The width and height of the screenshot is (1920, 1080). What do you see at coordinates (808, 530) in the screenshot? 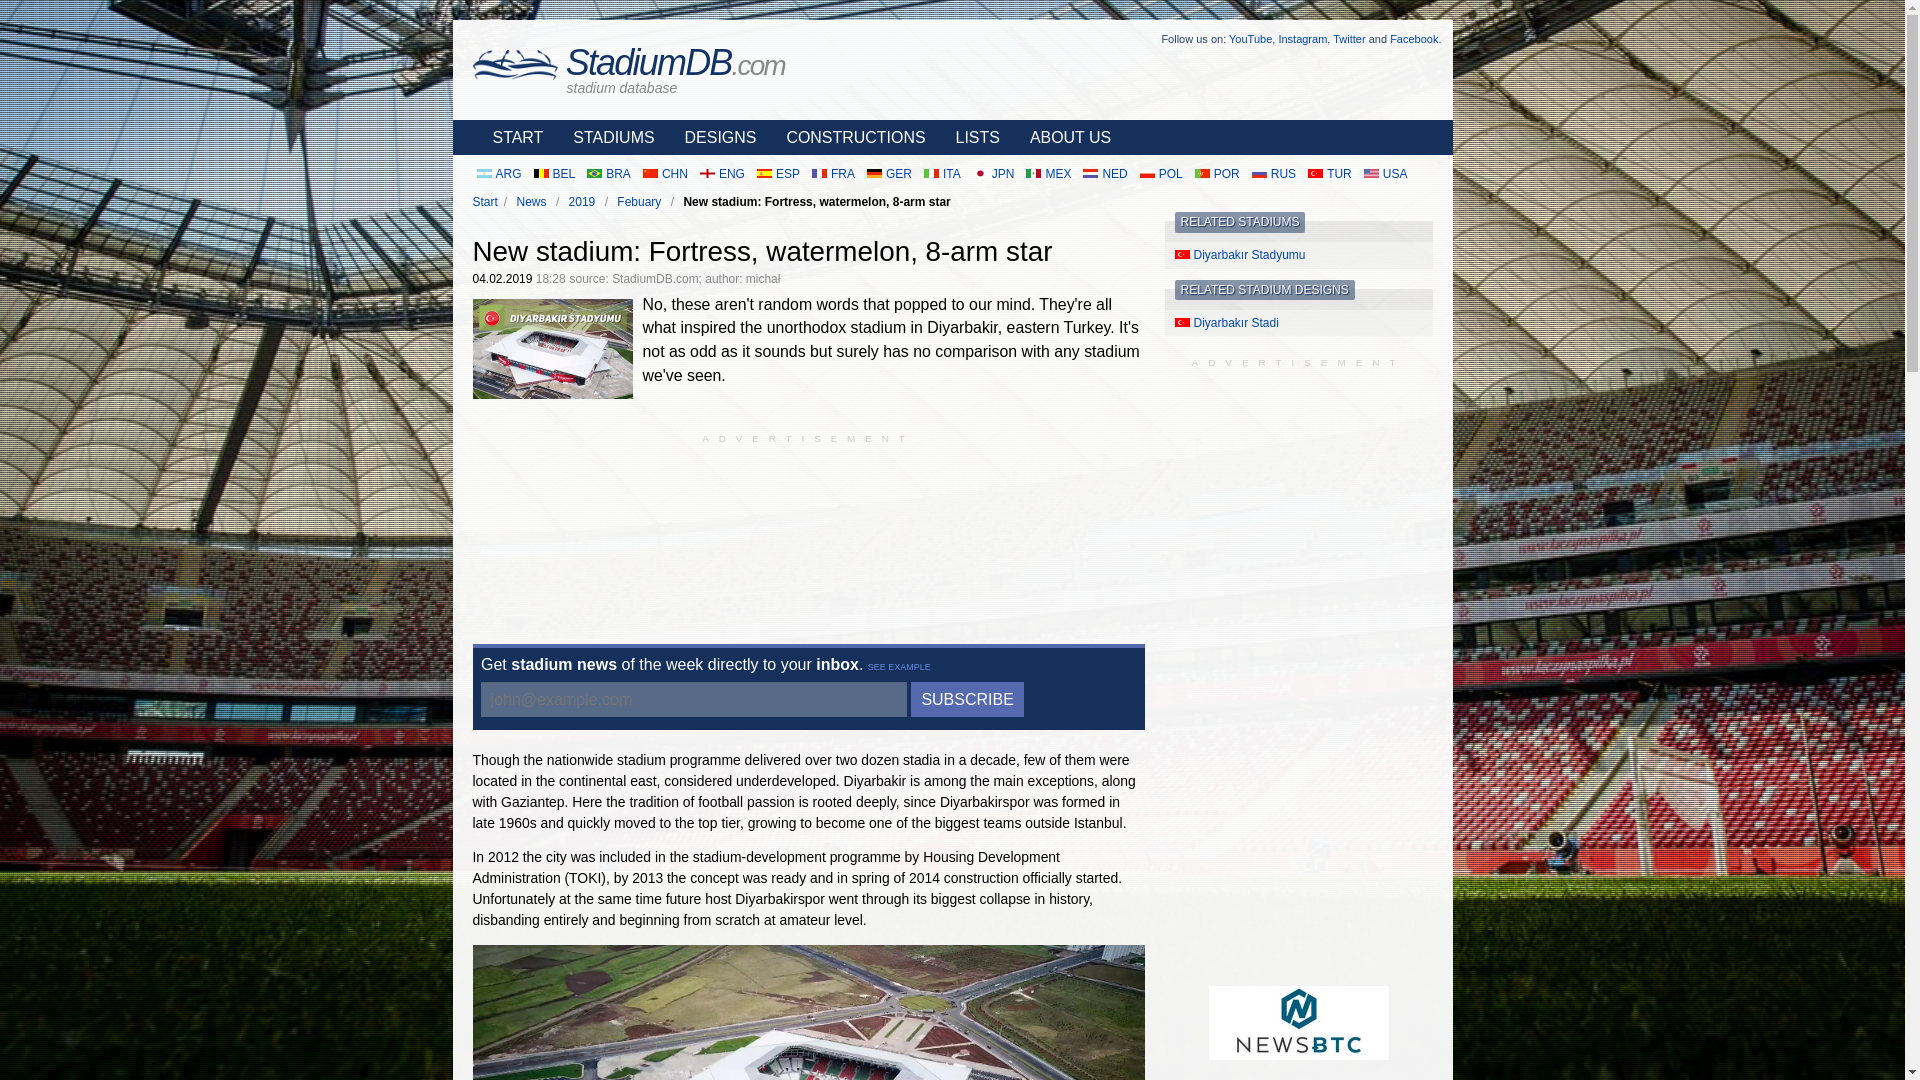
I see `Advertisement` at bounding box center [808, 530].